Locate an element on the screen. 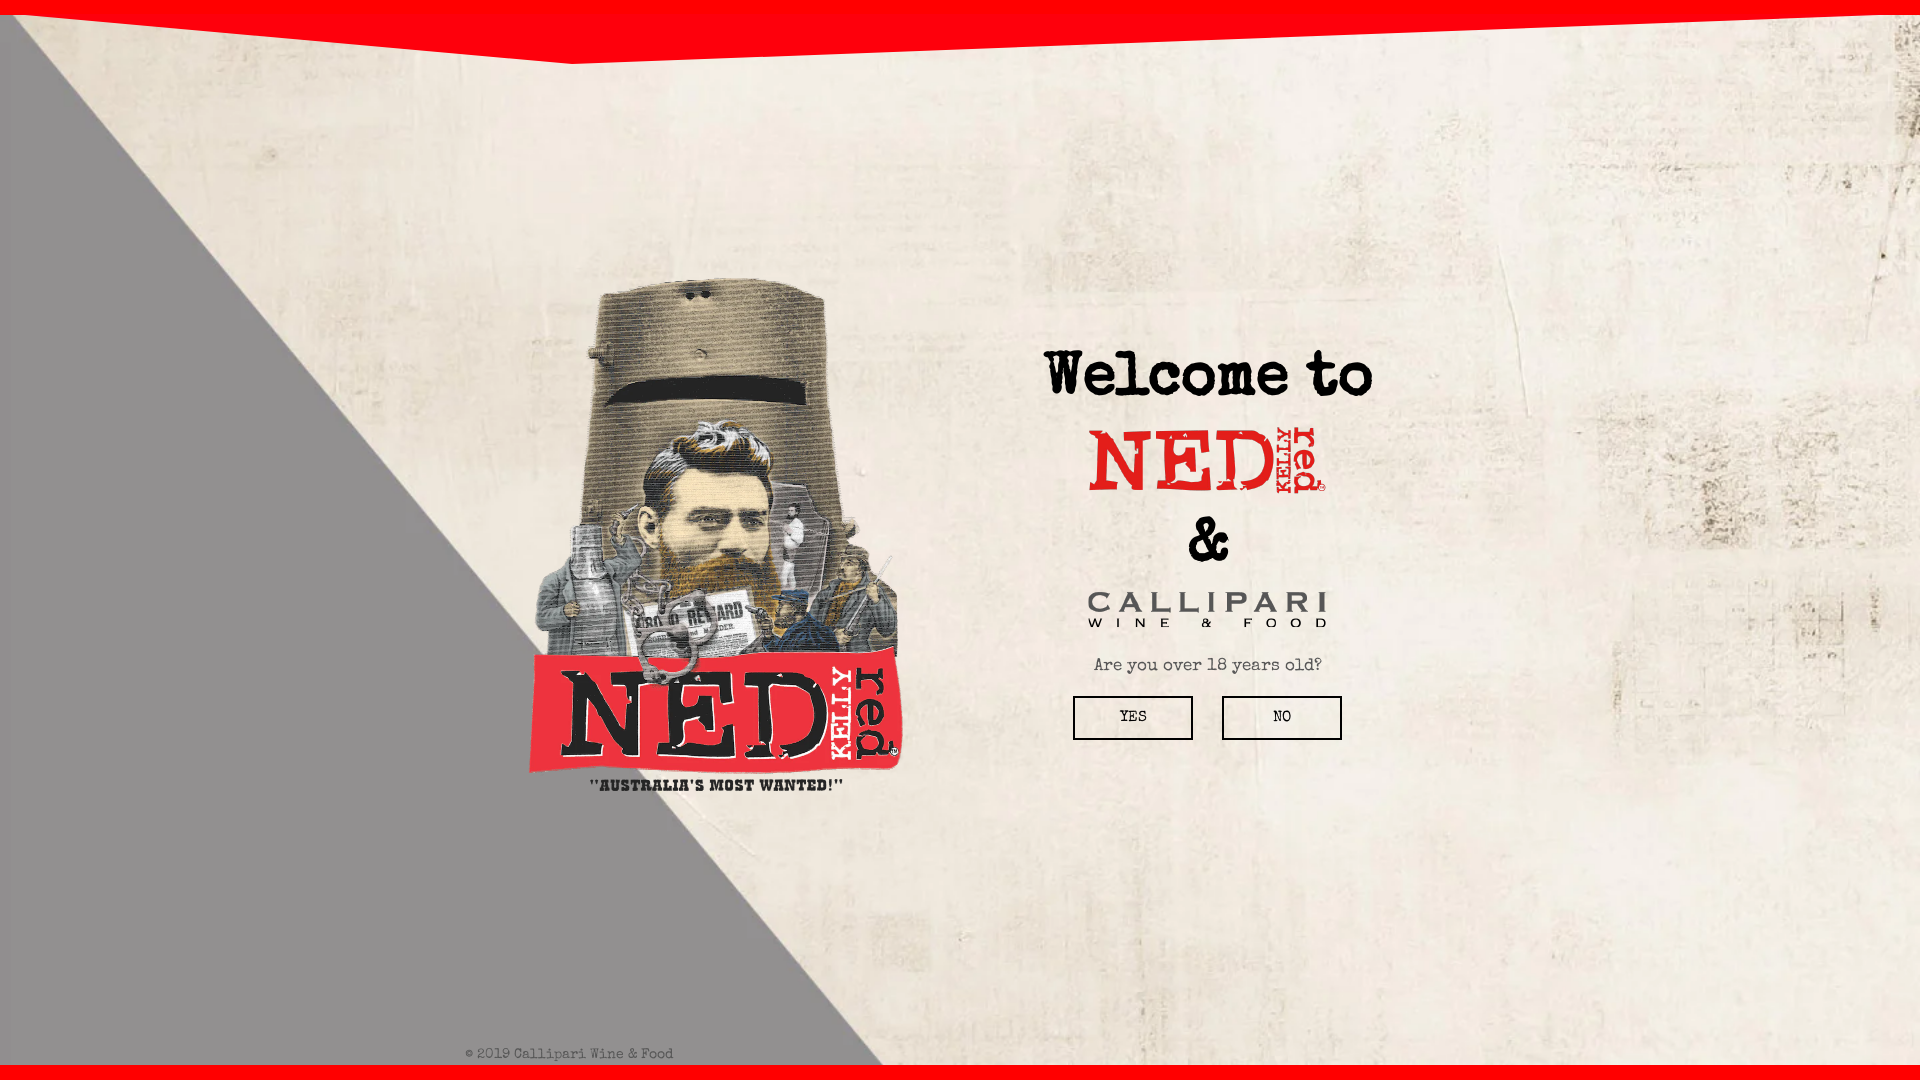  NO is located at coordinates (1282, 718).